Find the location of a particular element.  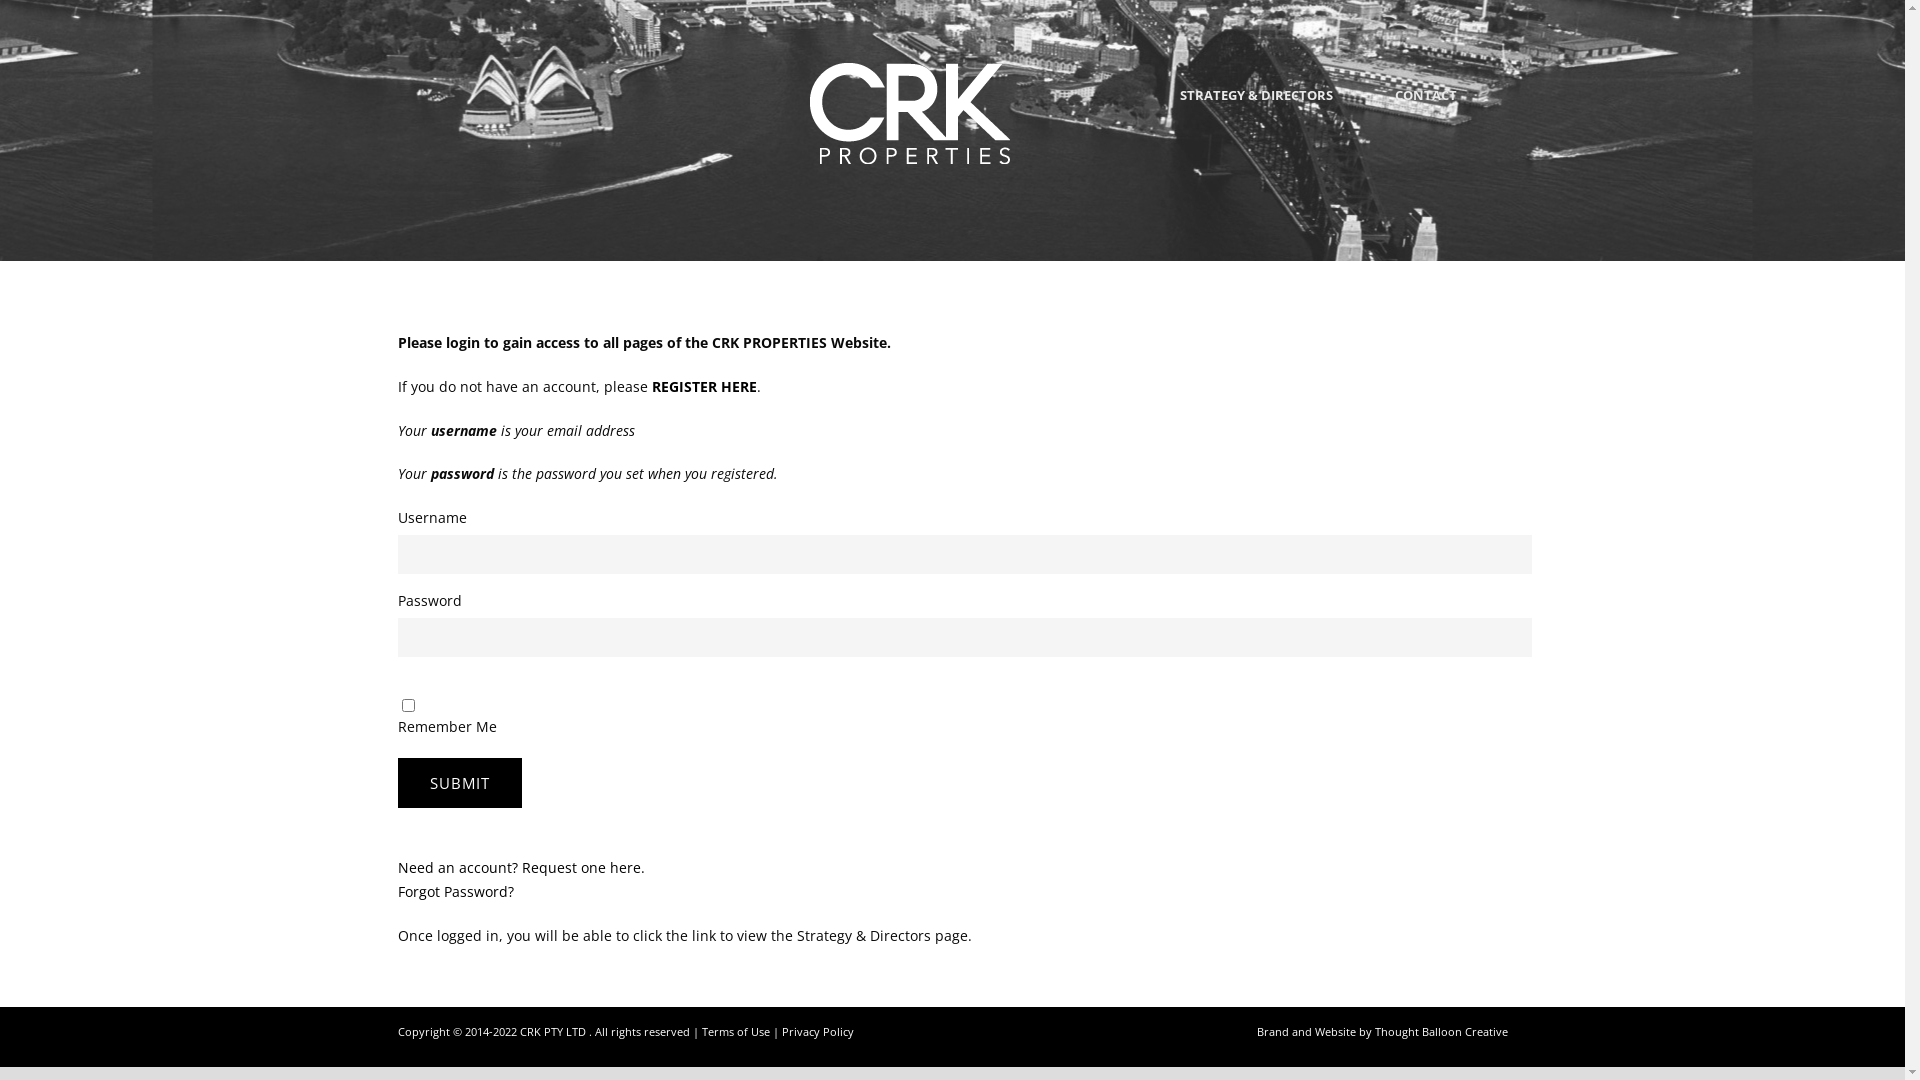

Privacy Policy is located at coordinates (818, 1032).